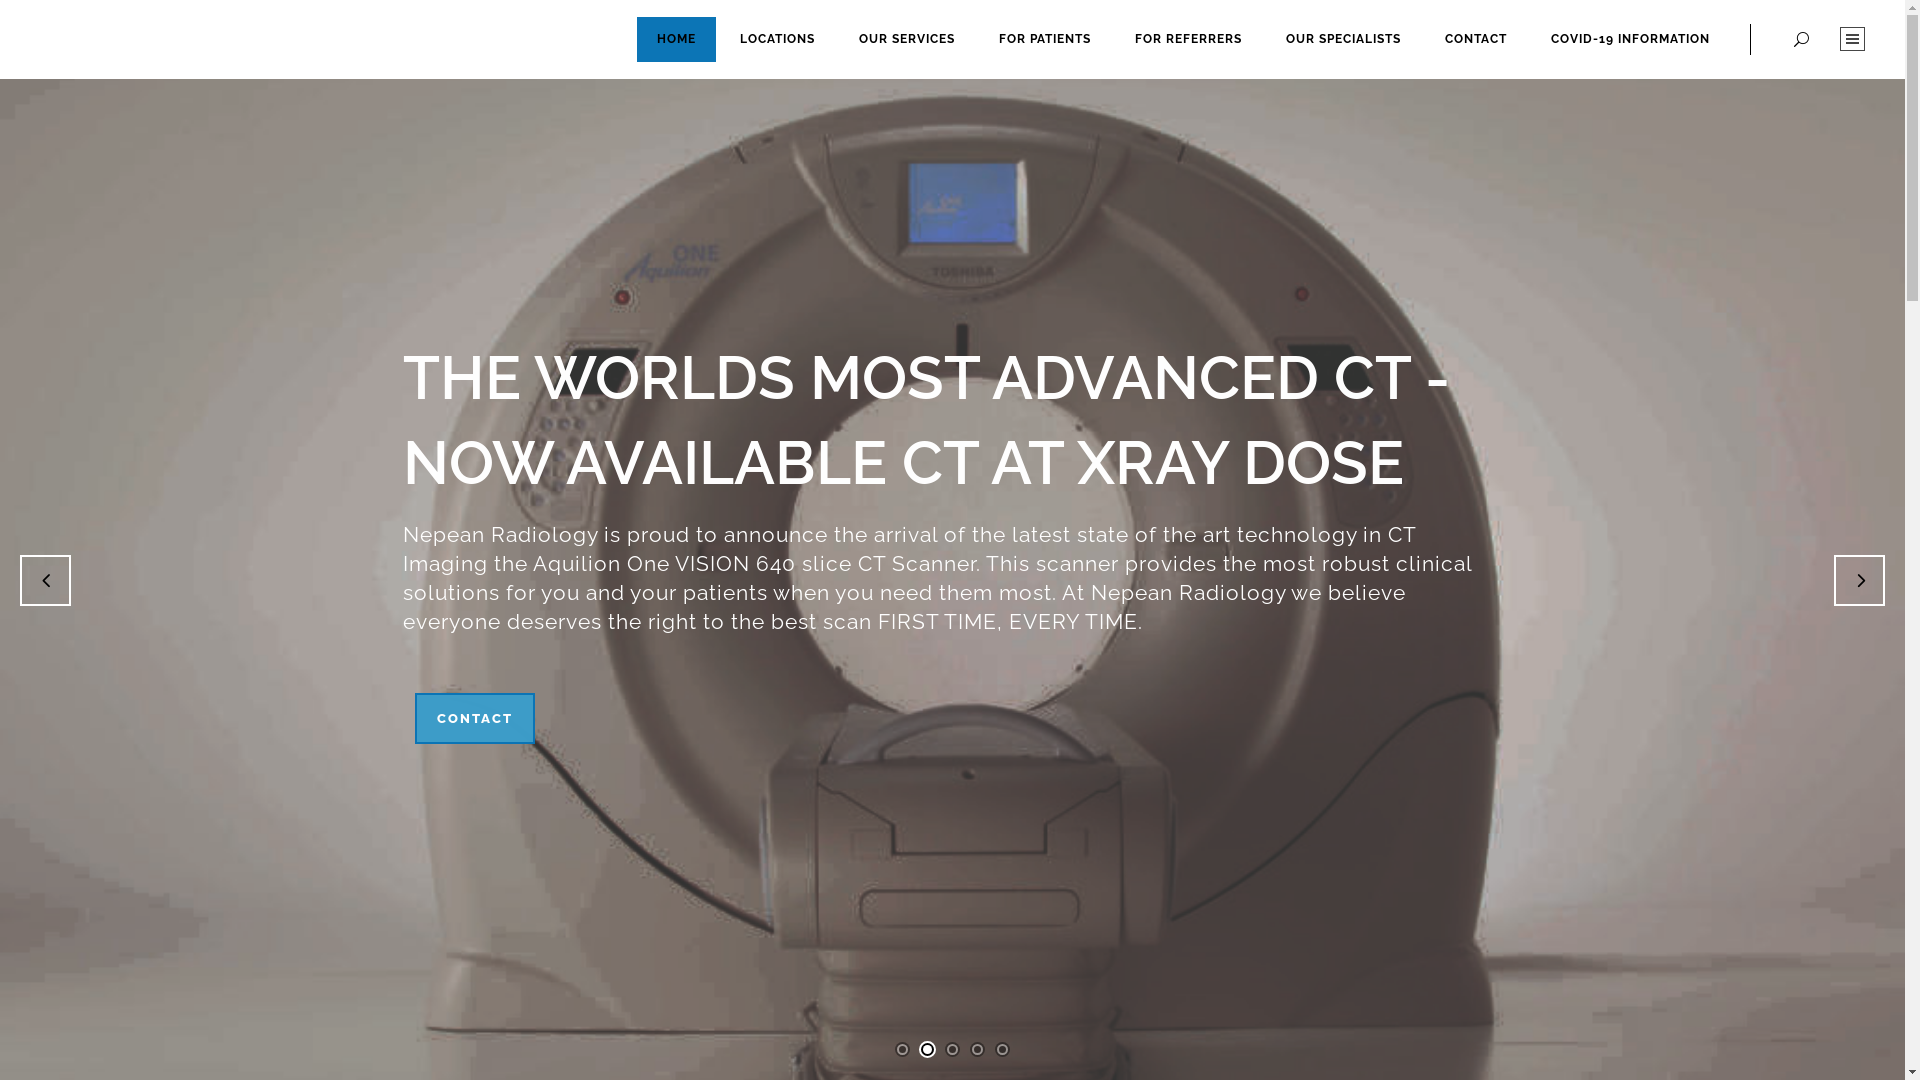 This screenshot has width=1920, height=1080. What do you see at coordinates (1316, 541) in the screenshot?
I see `U` at bounding box center [1316, 541].